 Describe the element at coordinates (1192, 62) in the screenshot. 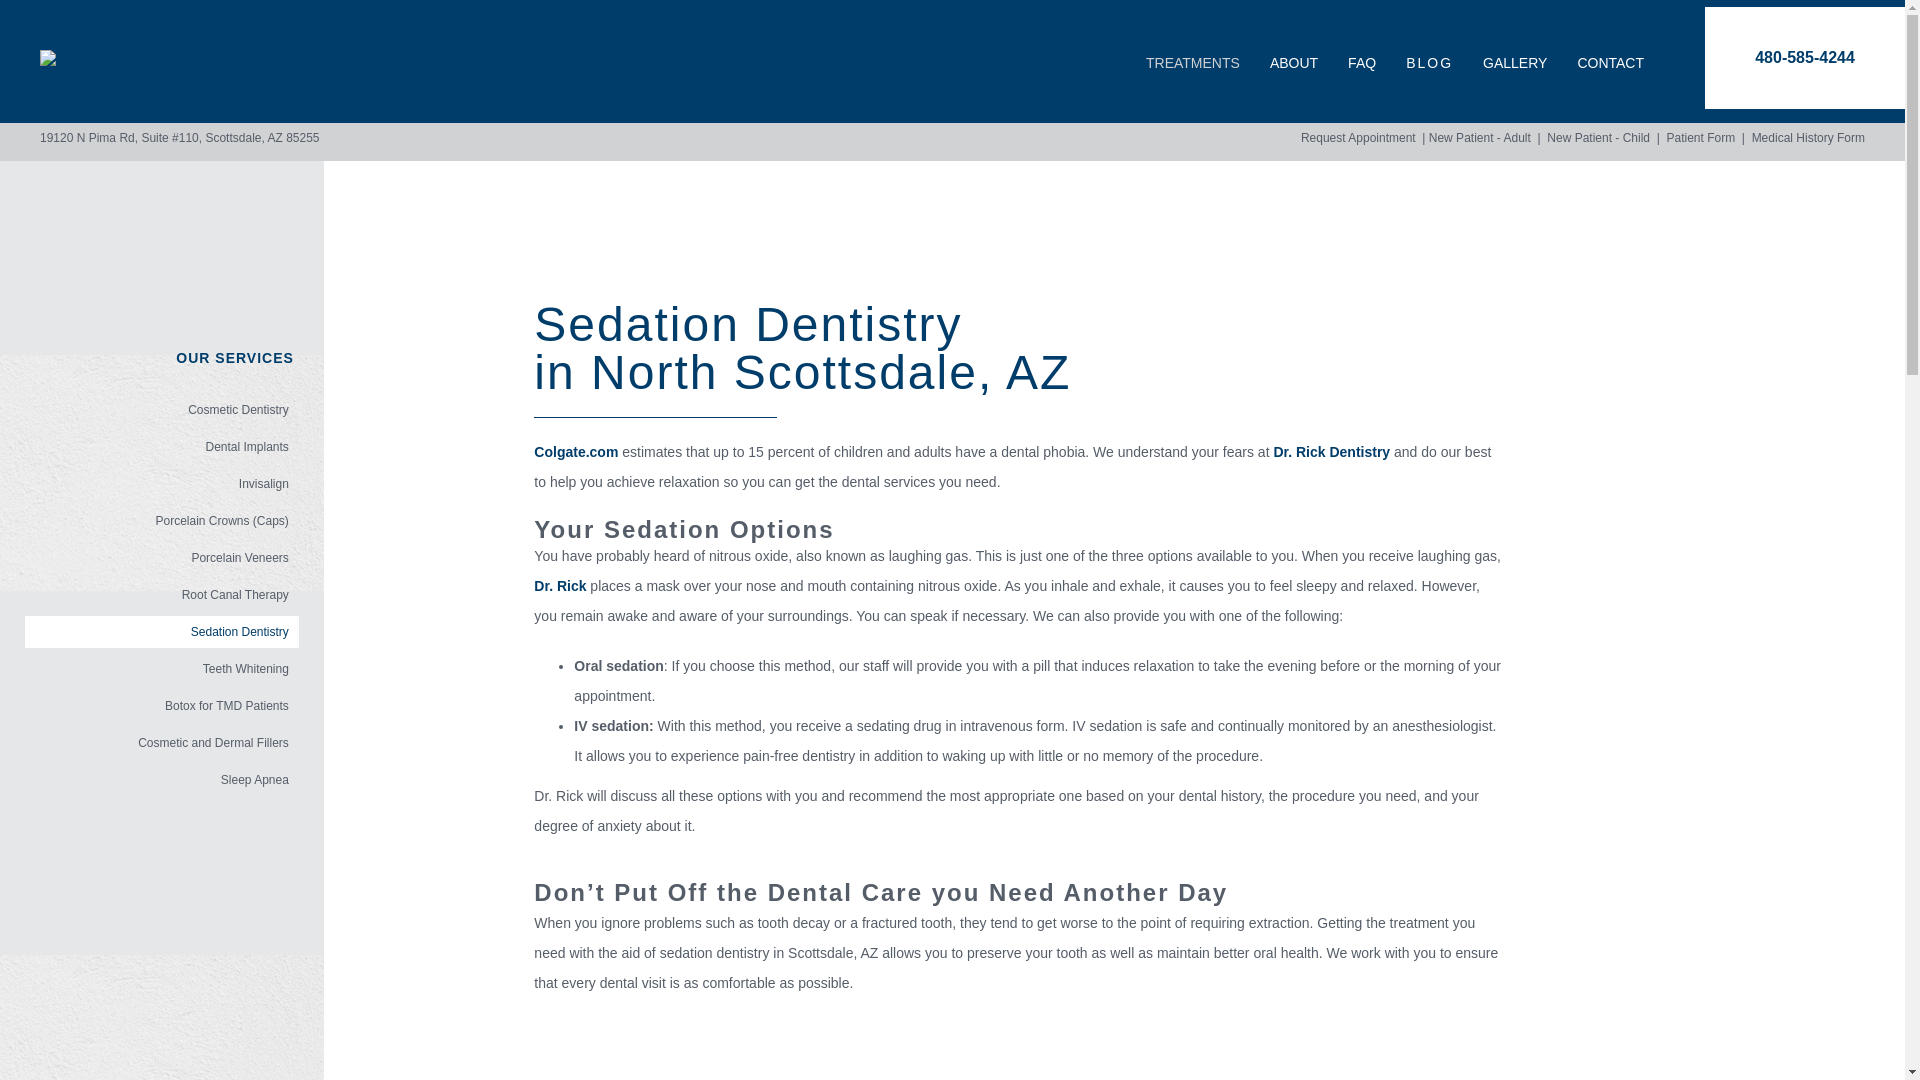

I see `TREATMENTS` at that location.